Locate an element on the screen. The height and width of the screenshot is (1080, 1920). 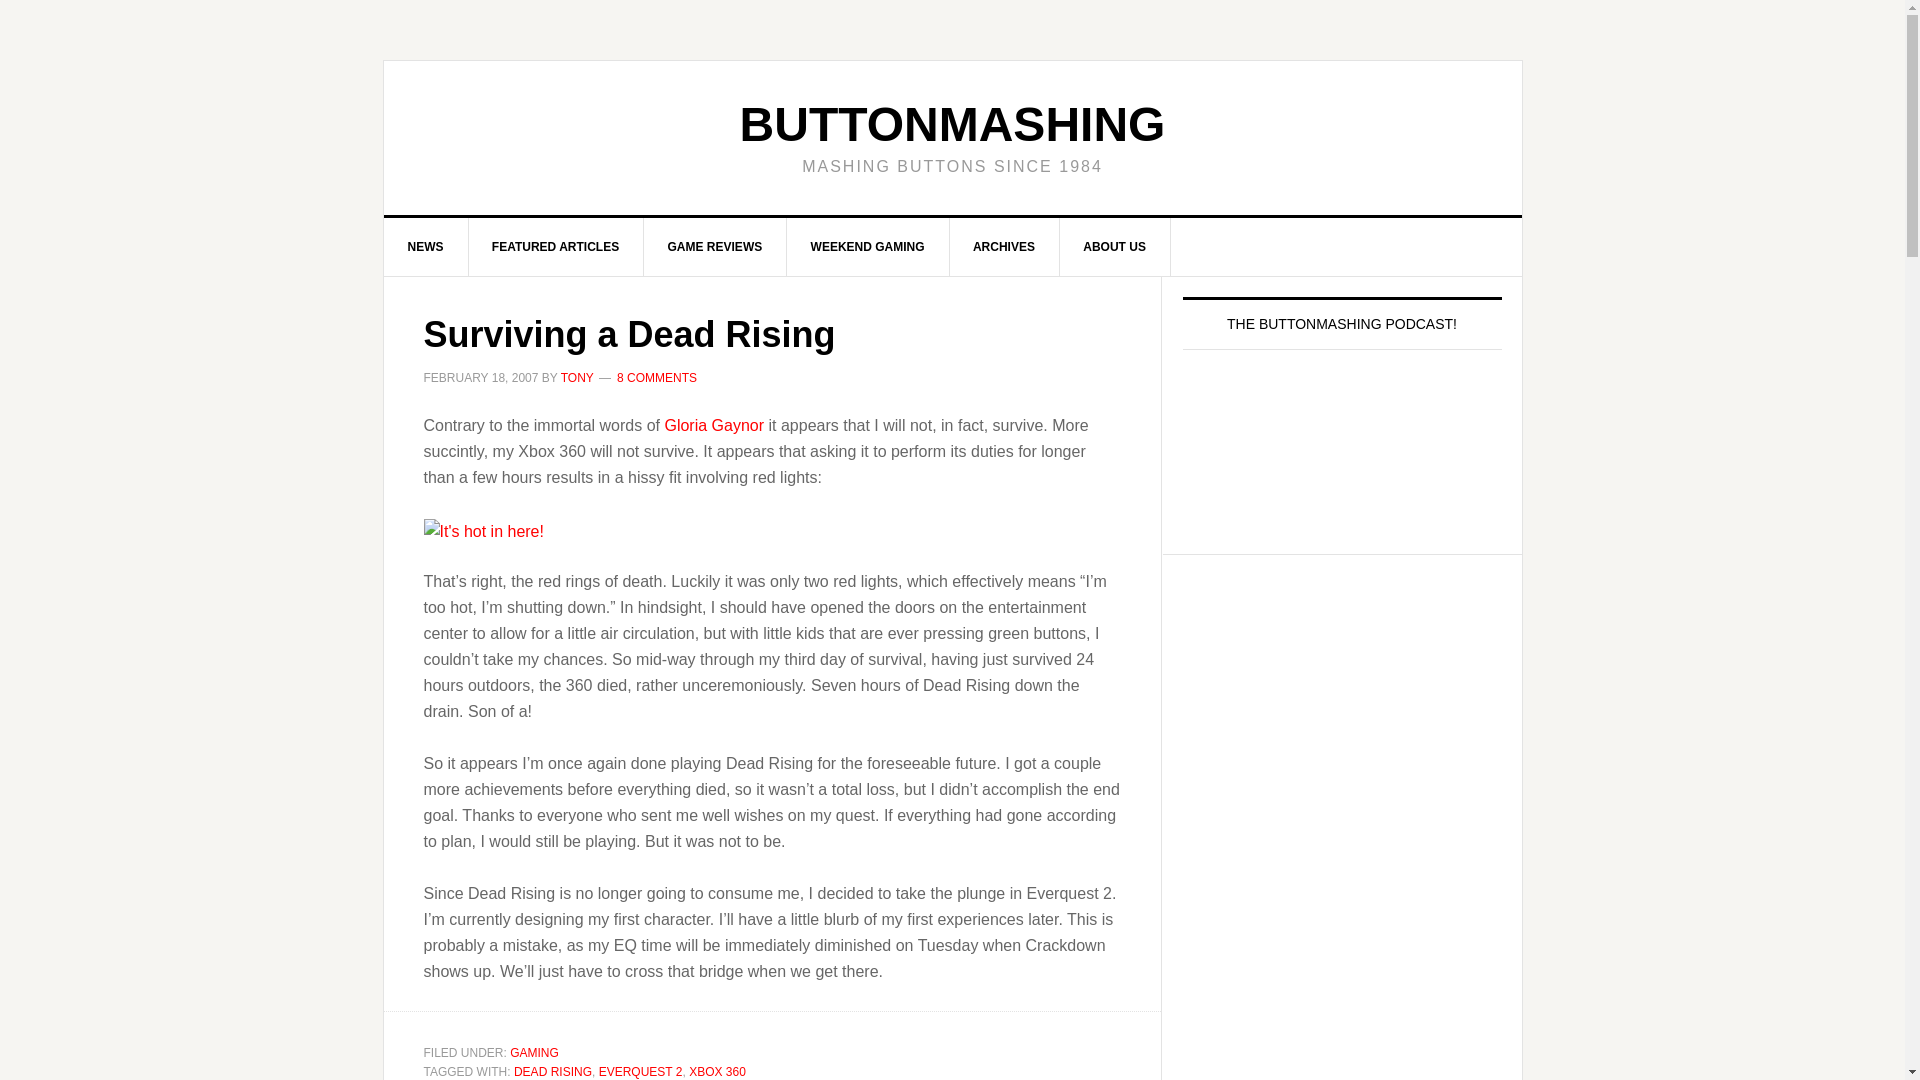
DEAD RISING is located at coordinates (552, 1071).